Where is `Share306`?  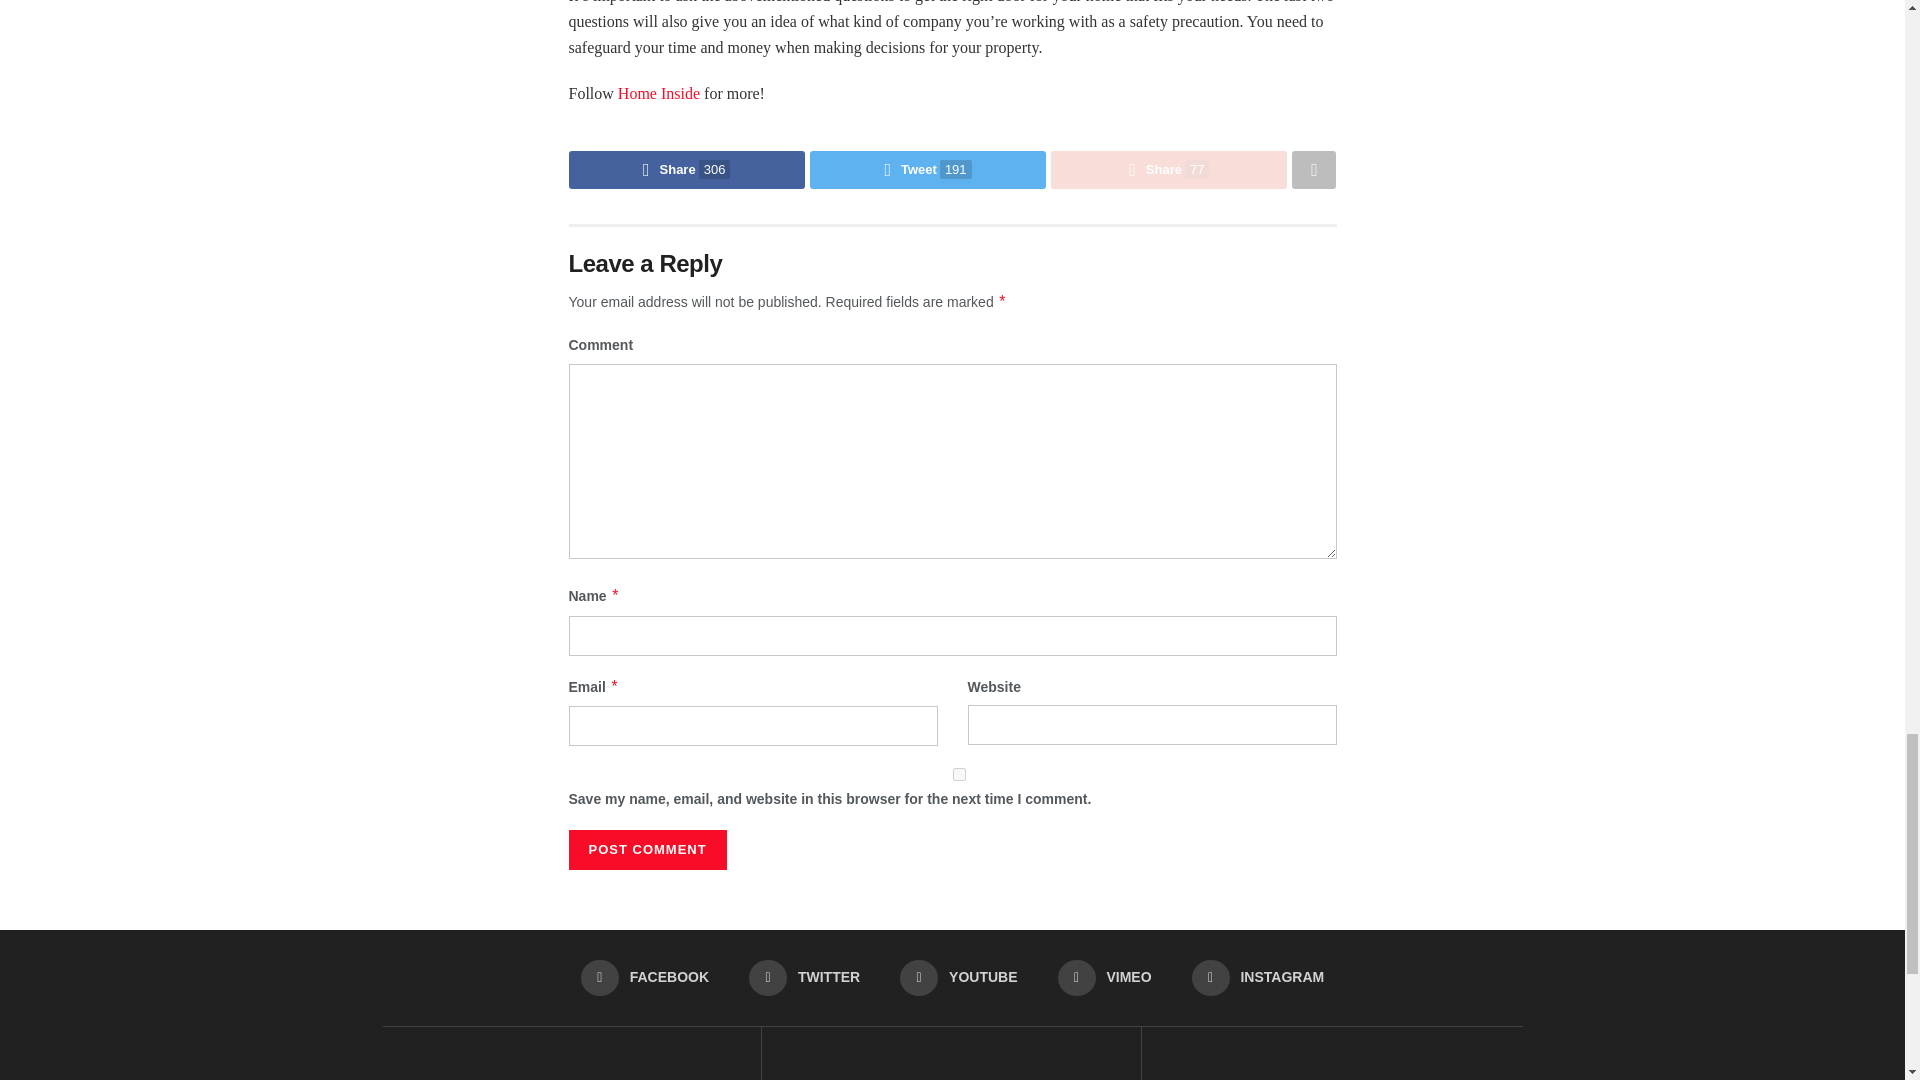
Share306 is located at coordinates (686, 170).